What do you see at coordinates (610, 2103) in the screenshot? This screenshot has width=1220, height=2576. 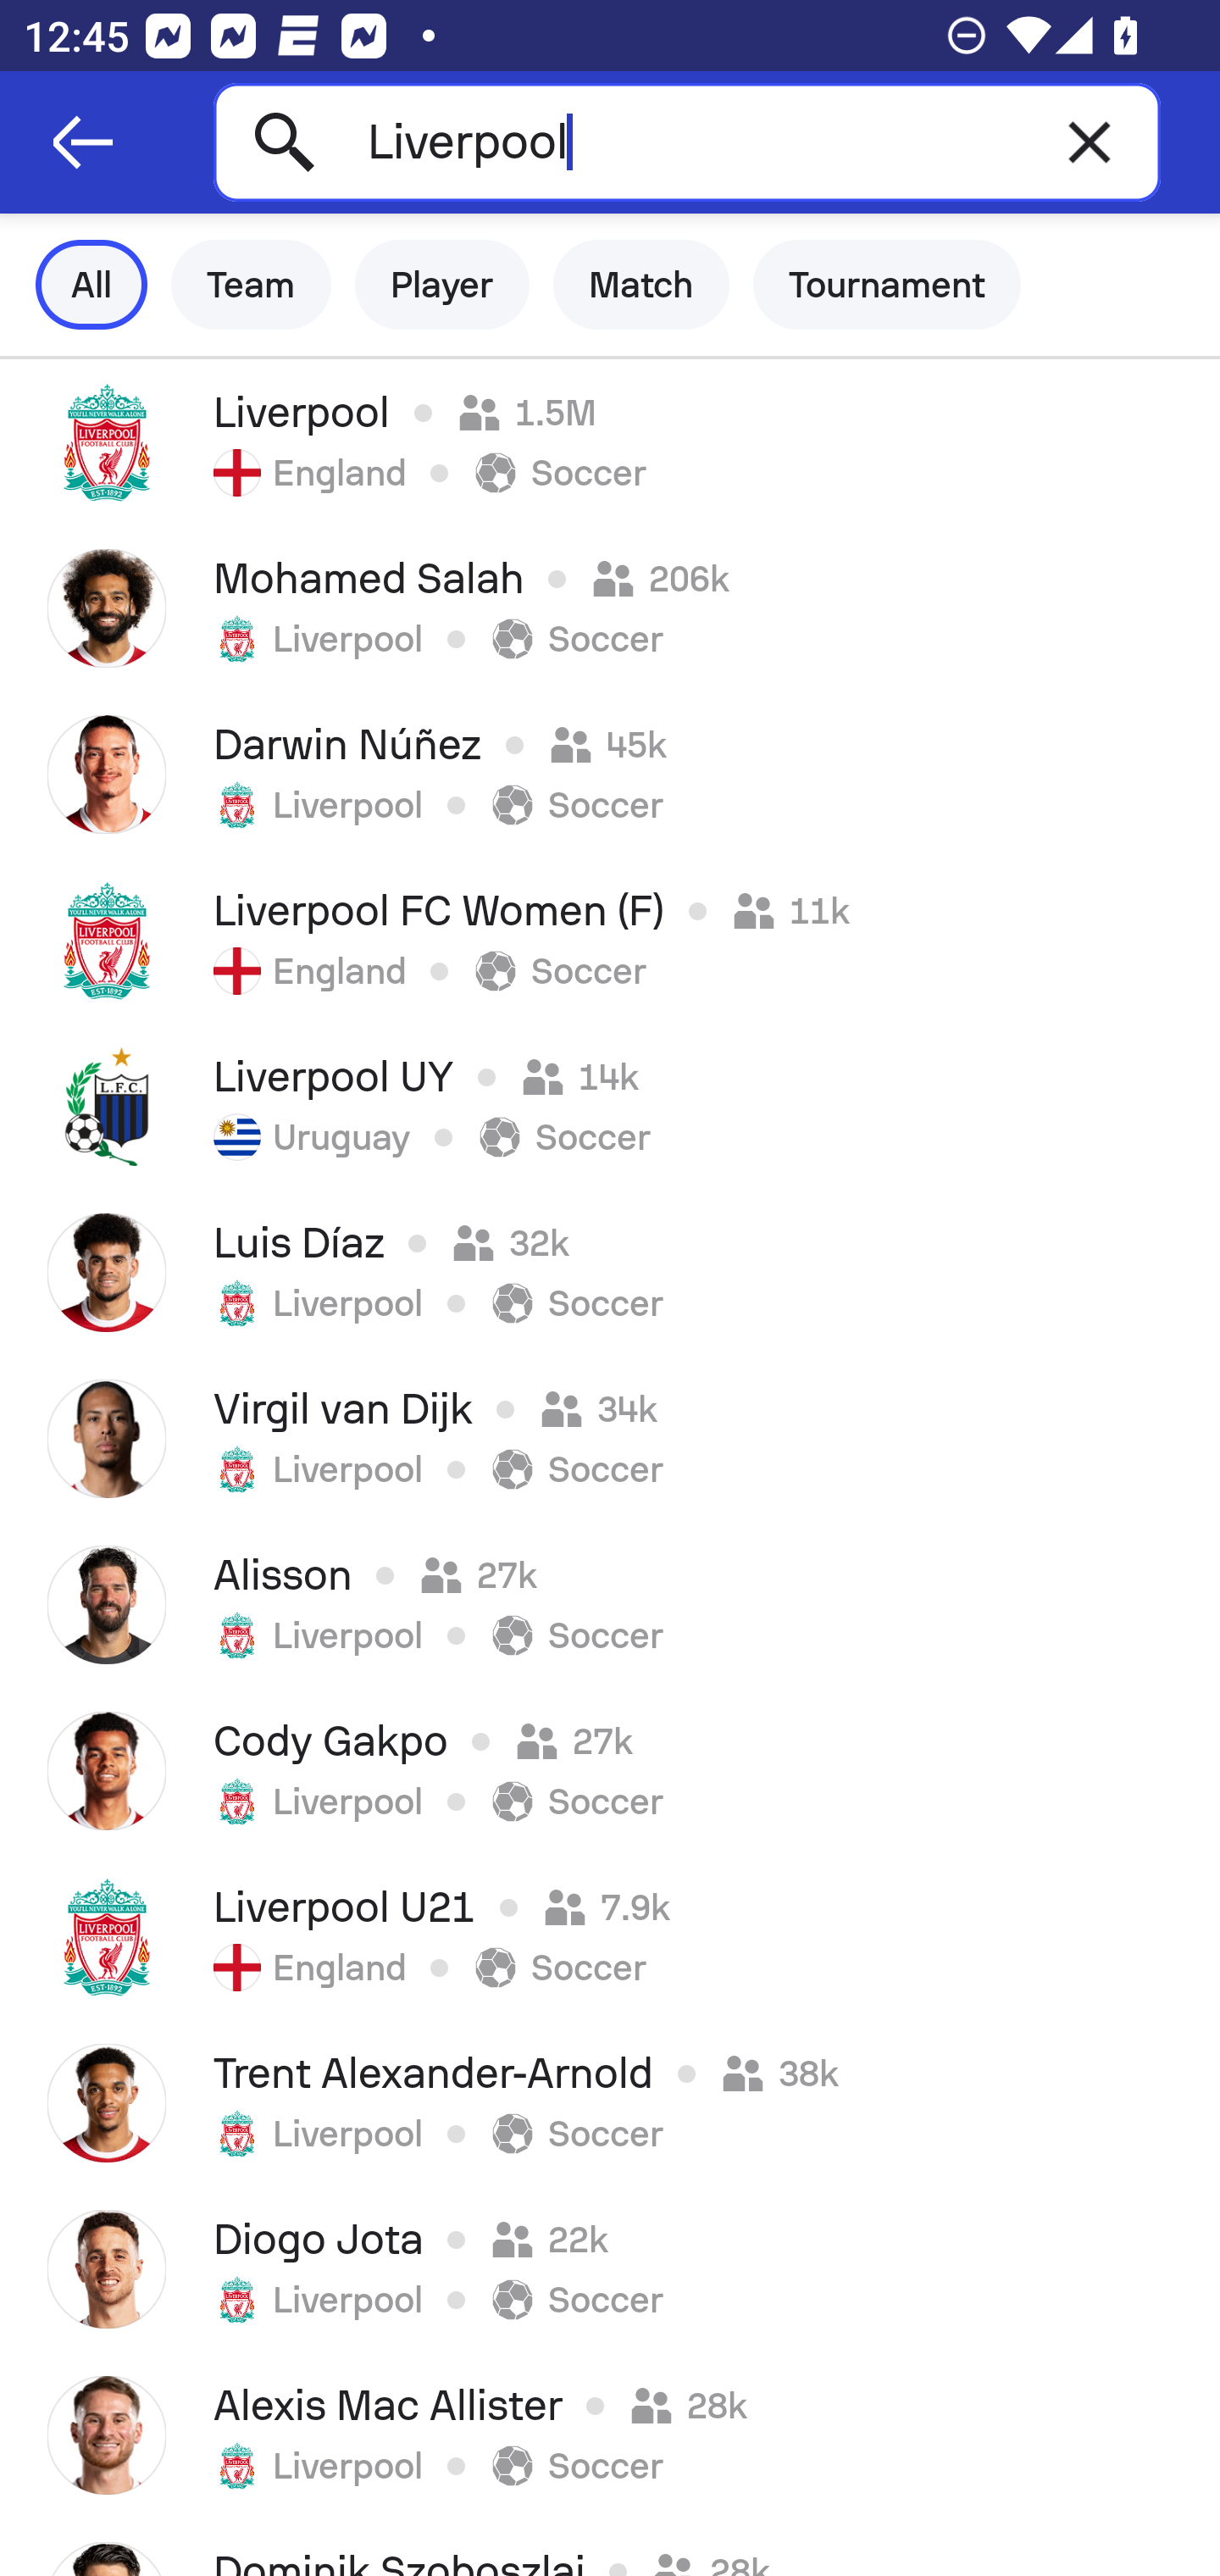 I see `Trent Alexander-Arnold 38k Liverpool Soccer` at bounding box center [610, 2103].